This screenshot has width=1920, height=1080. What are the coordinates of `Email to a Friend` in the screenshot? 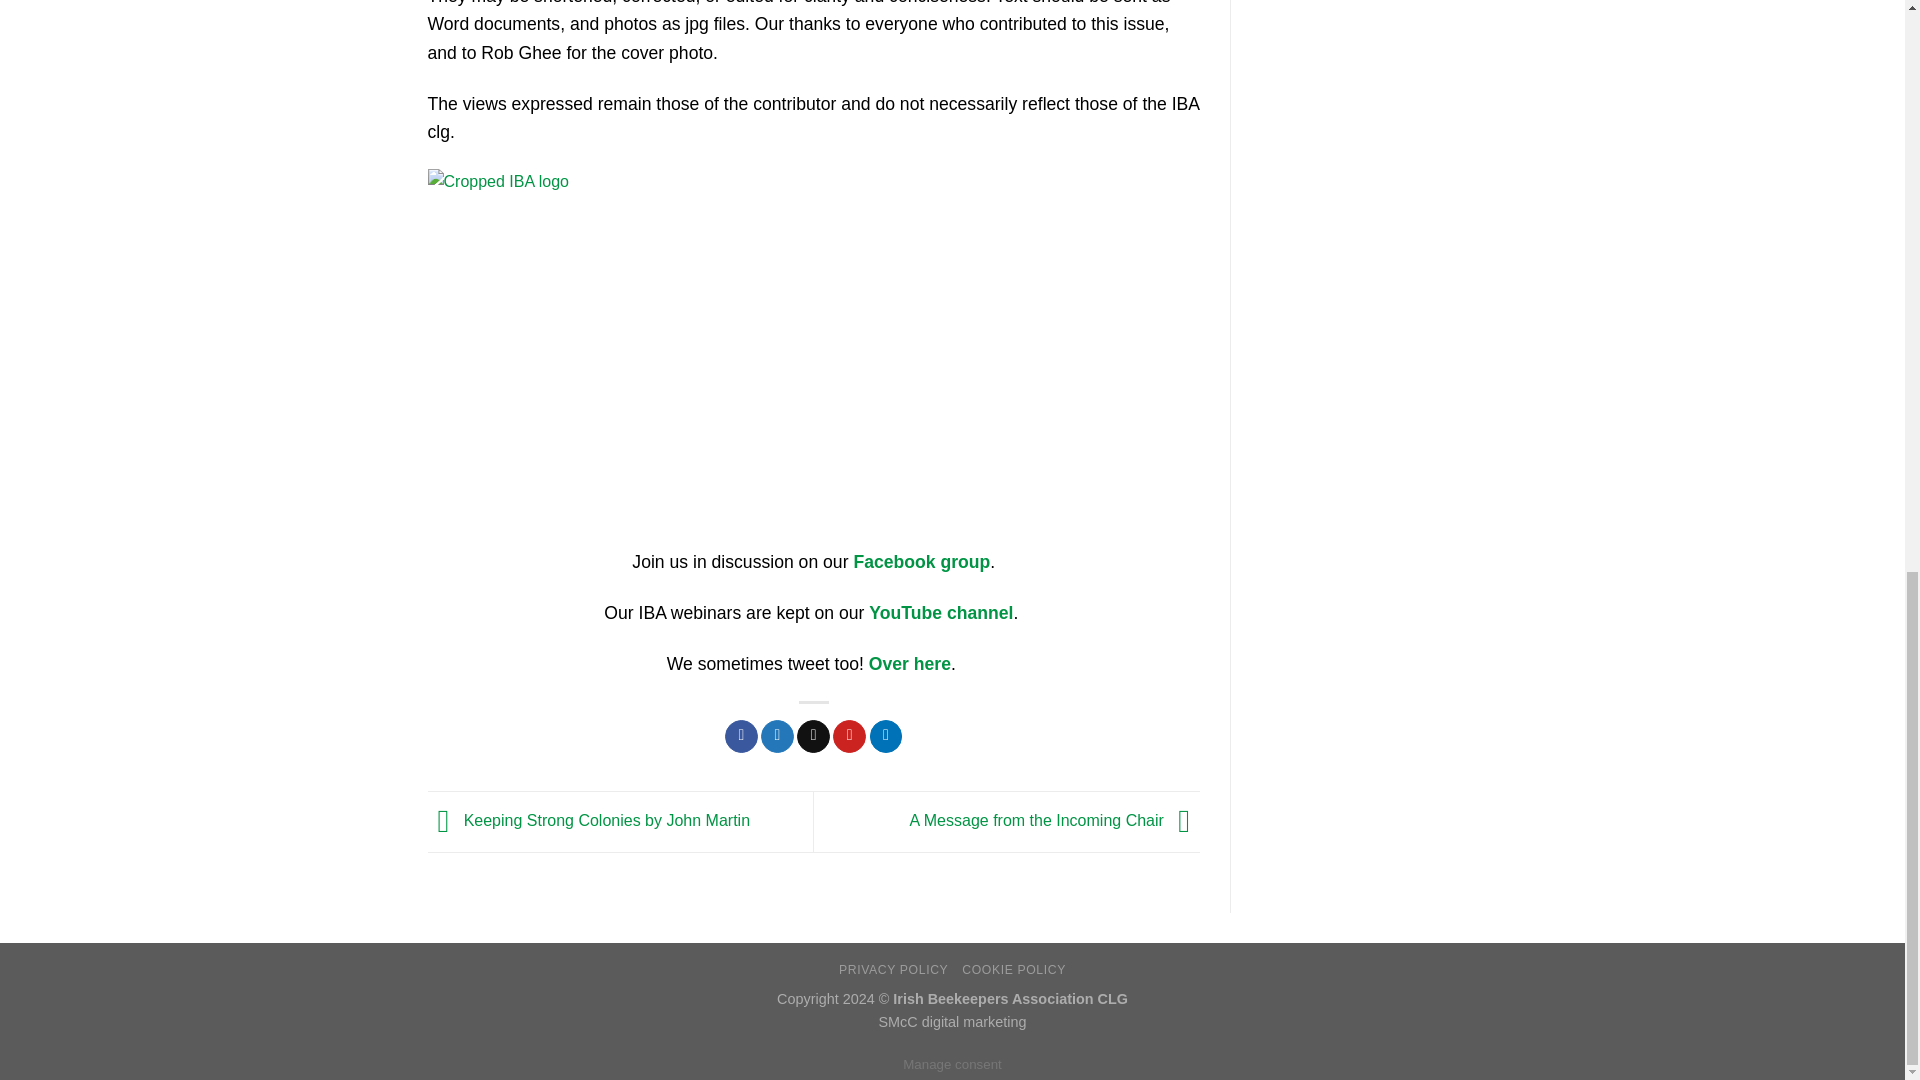 It's located at (812, 736).